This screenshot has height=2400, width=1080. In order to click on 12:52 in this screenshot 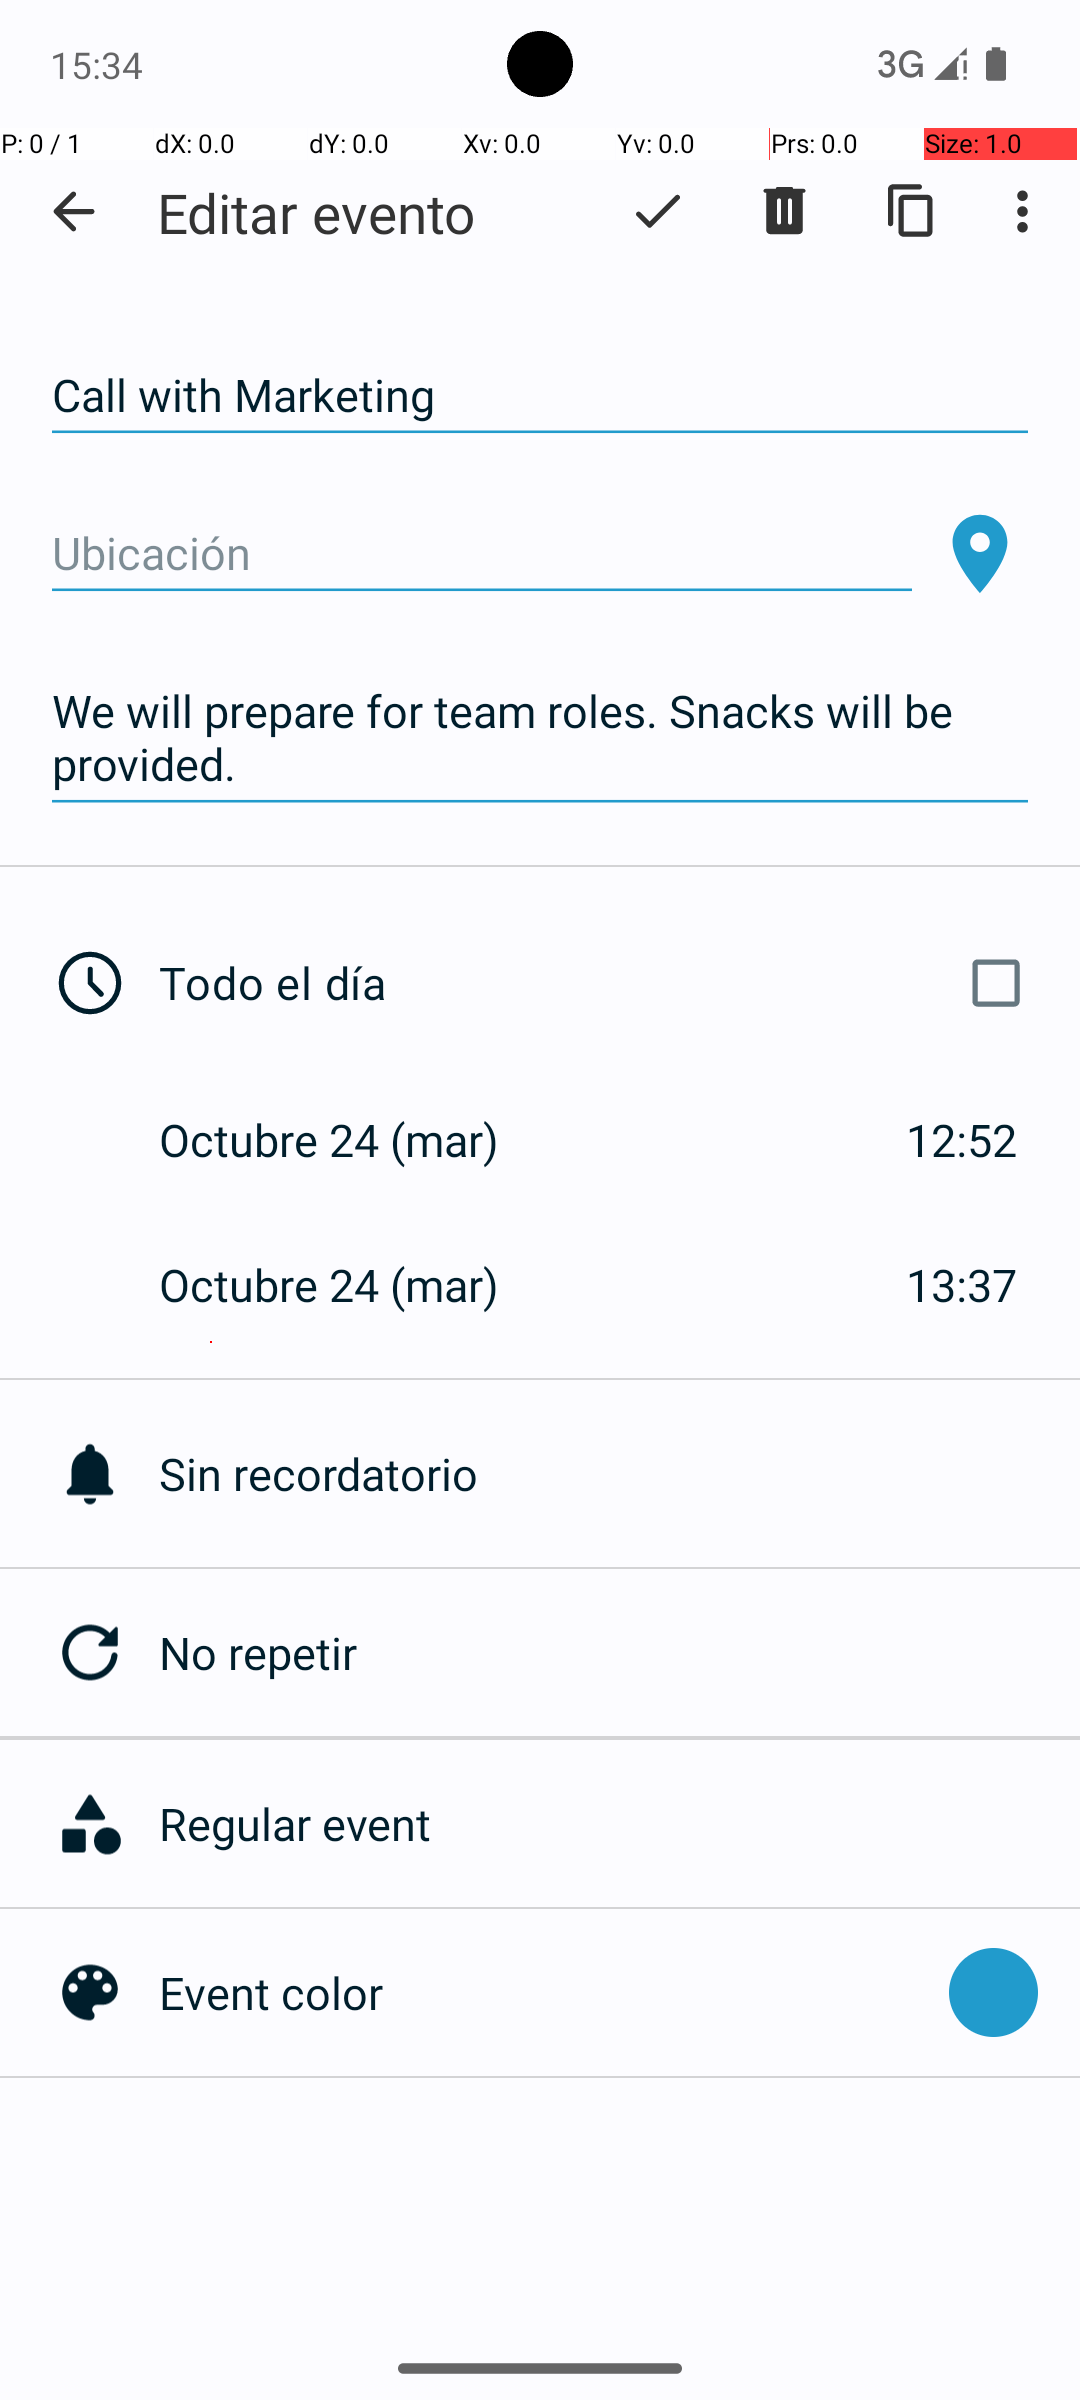, I will do `click(962, 1140)`.